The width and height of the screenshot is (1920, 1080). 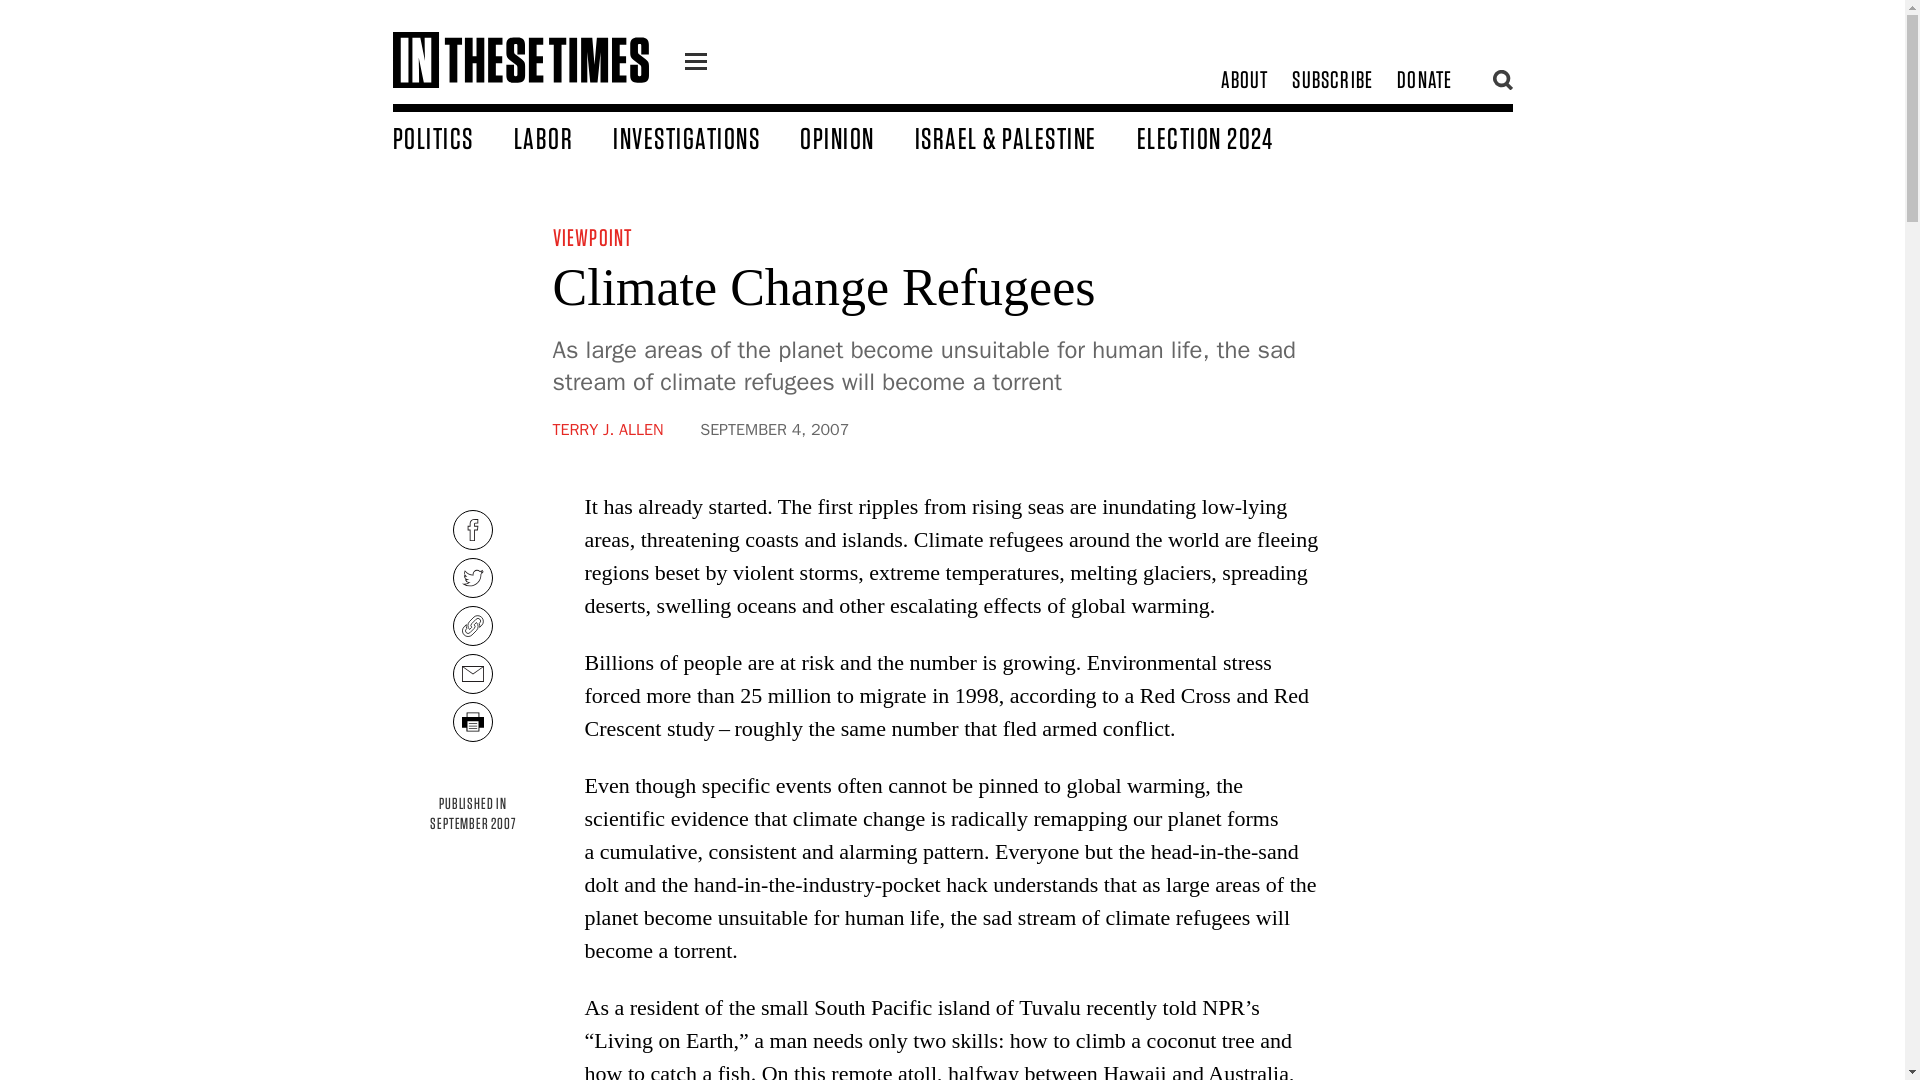 I want to click on SKIP TO CONTENT, so click(x=1332, y=80).